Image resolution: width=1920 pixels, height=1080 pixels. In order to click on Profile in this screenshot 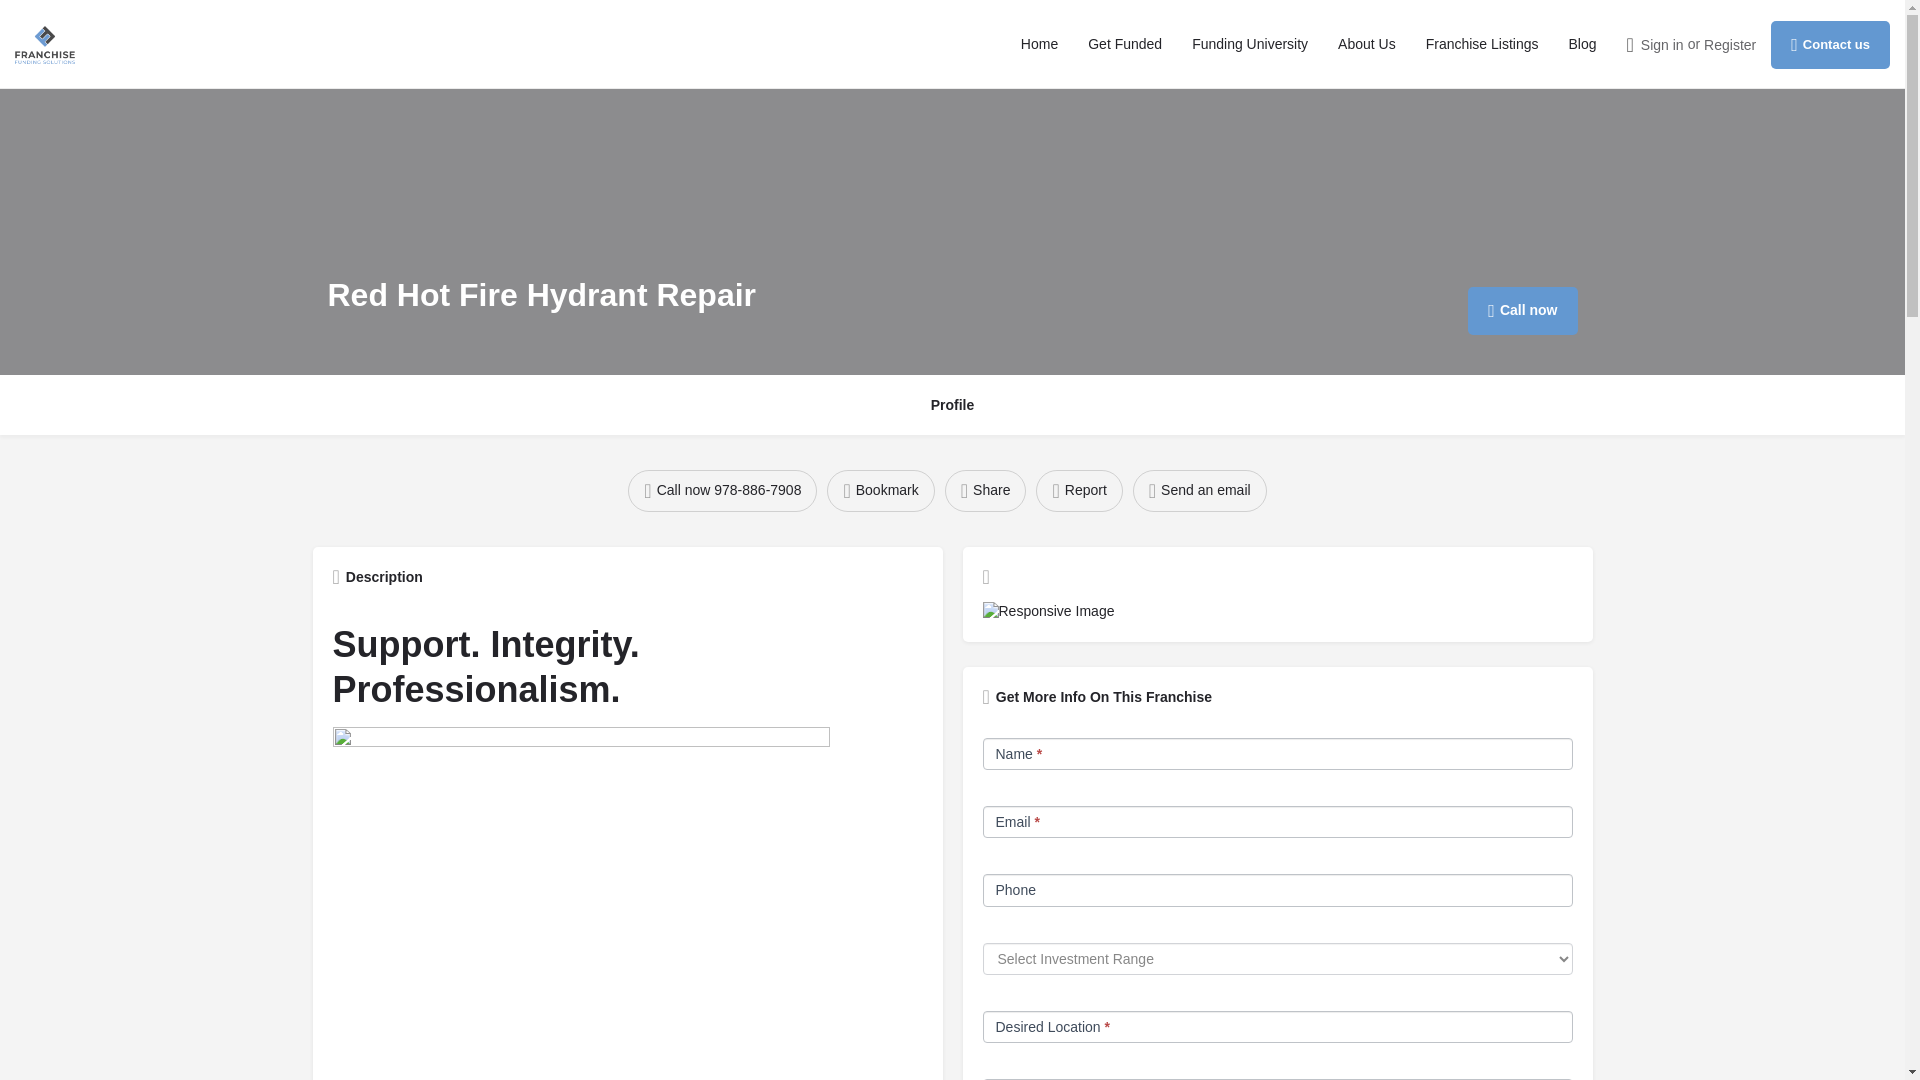, I will do `click(953, 406)`.